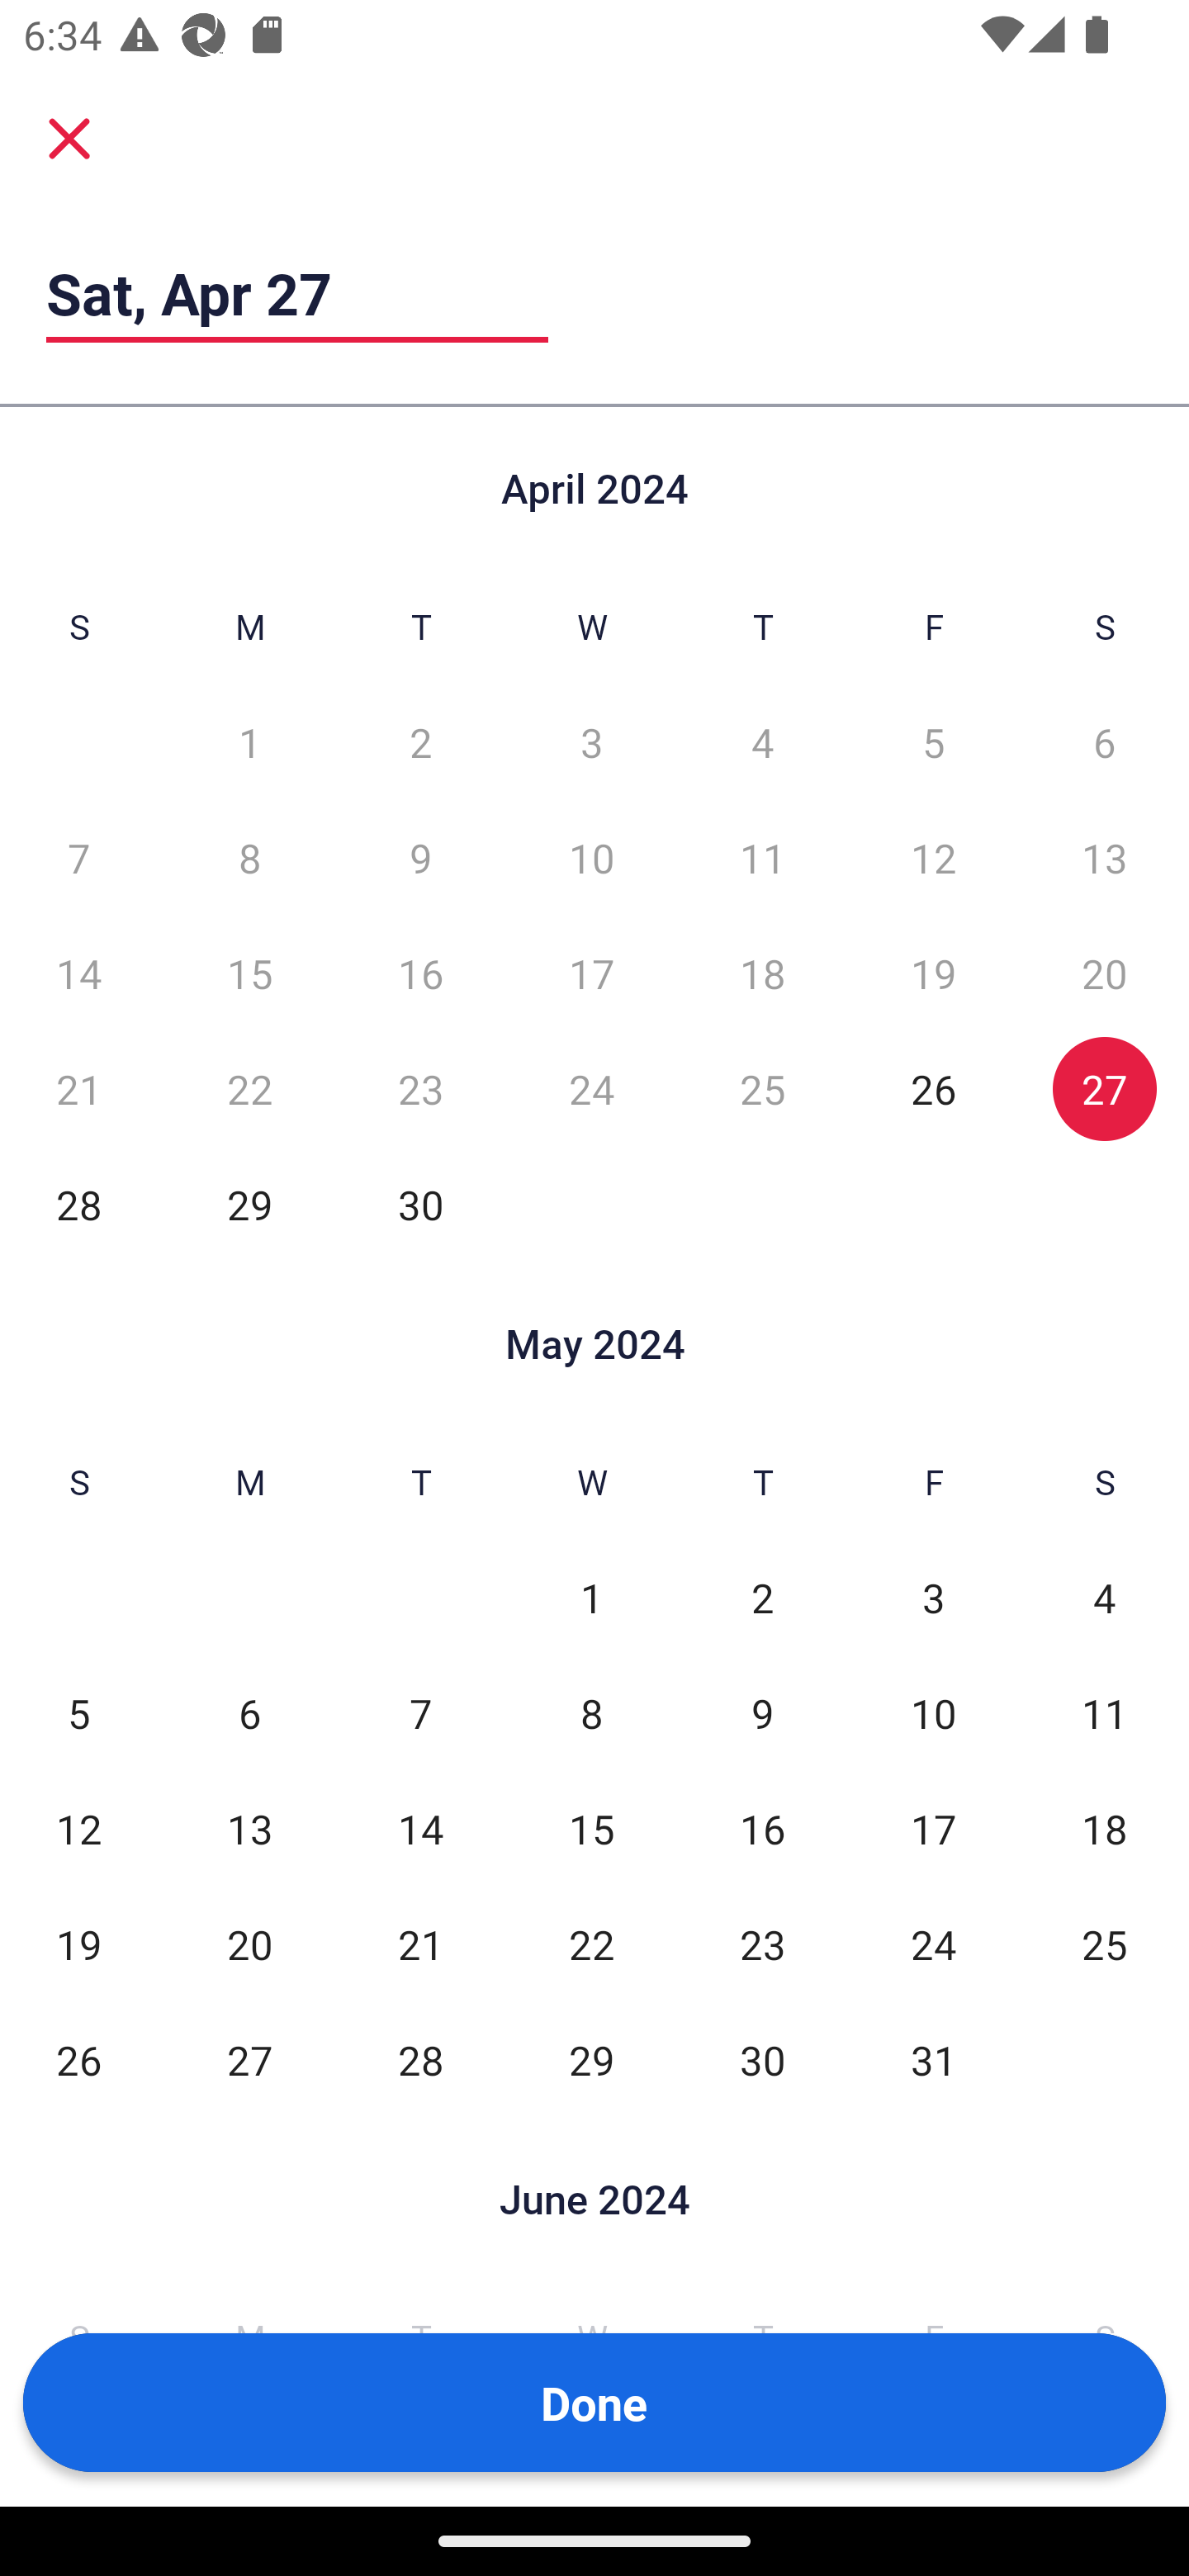 The image size is (1189, 2576). What do you see at coordinates (421, 973) in the screenshot?
I see `16 Tue, Apr 16, Not Selected` at bounding box center [421, 973].